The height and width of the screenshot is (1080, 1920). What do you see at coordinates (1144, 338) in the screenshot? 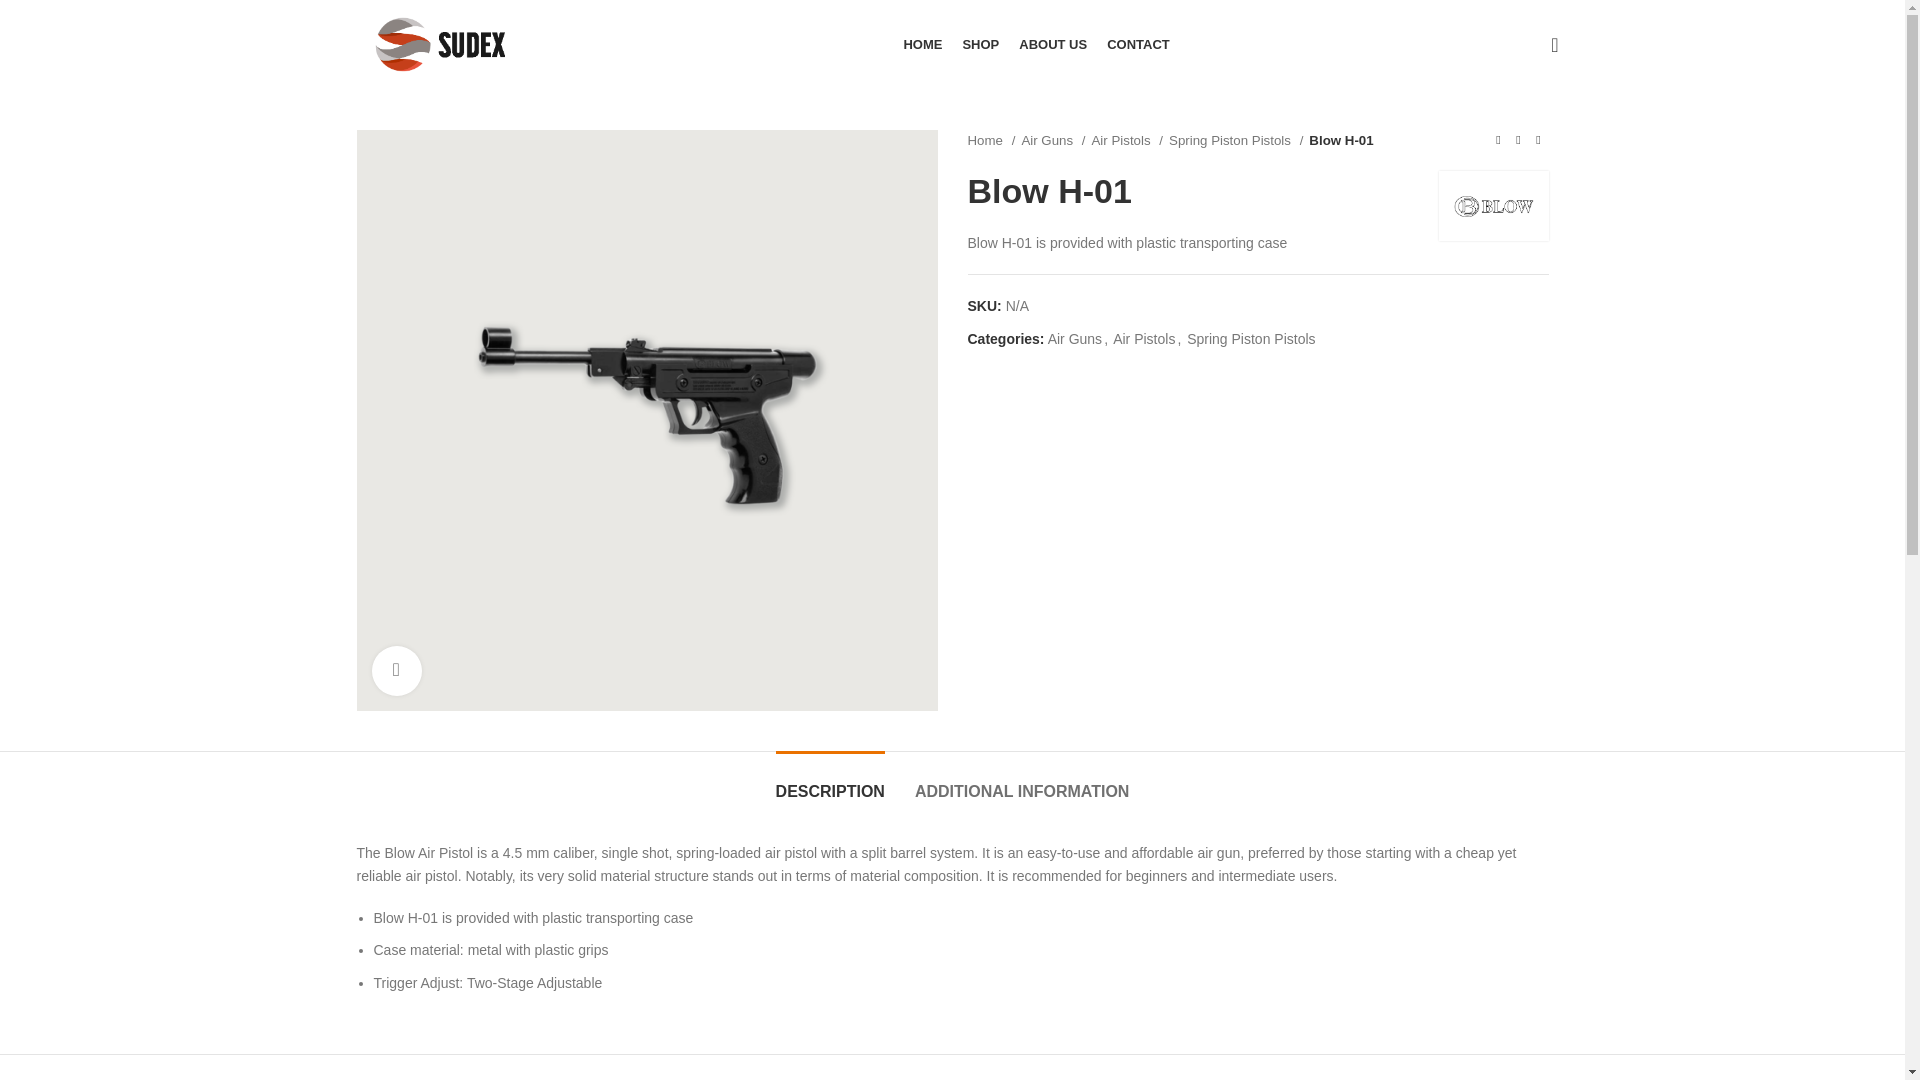
I see `Air Pistols` at bounding box center [1144, 338].